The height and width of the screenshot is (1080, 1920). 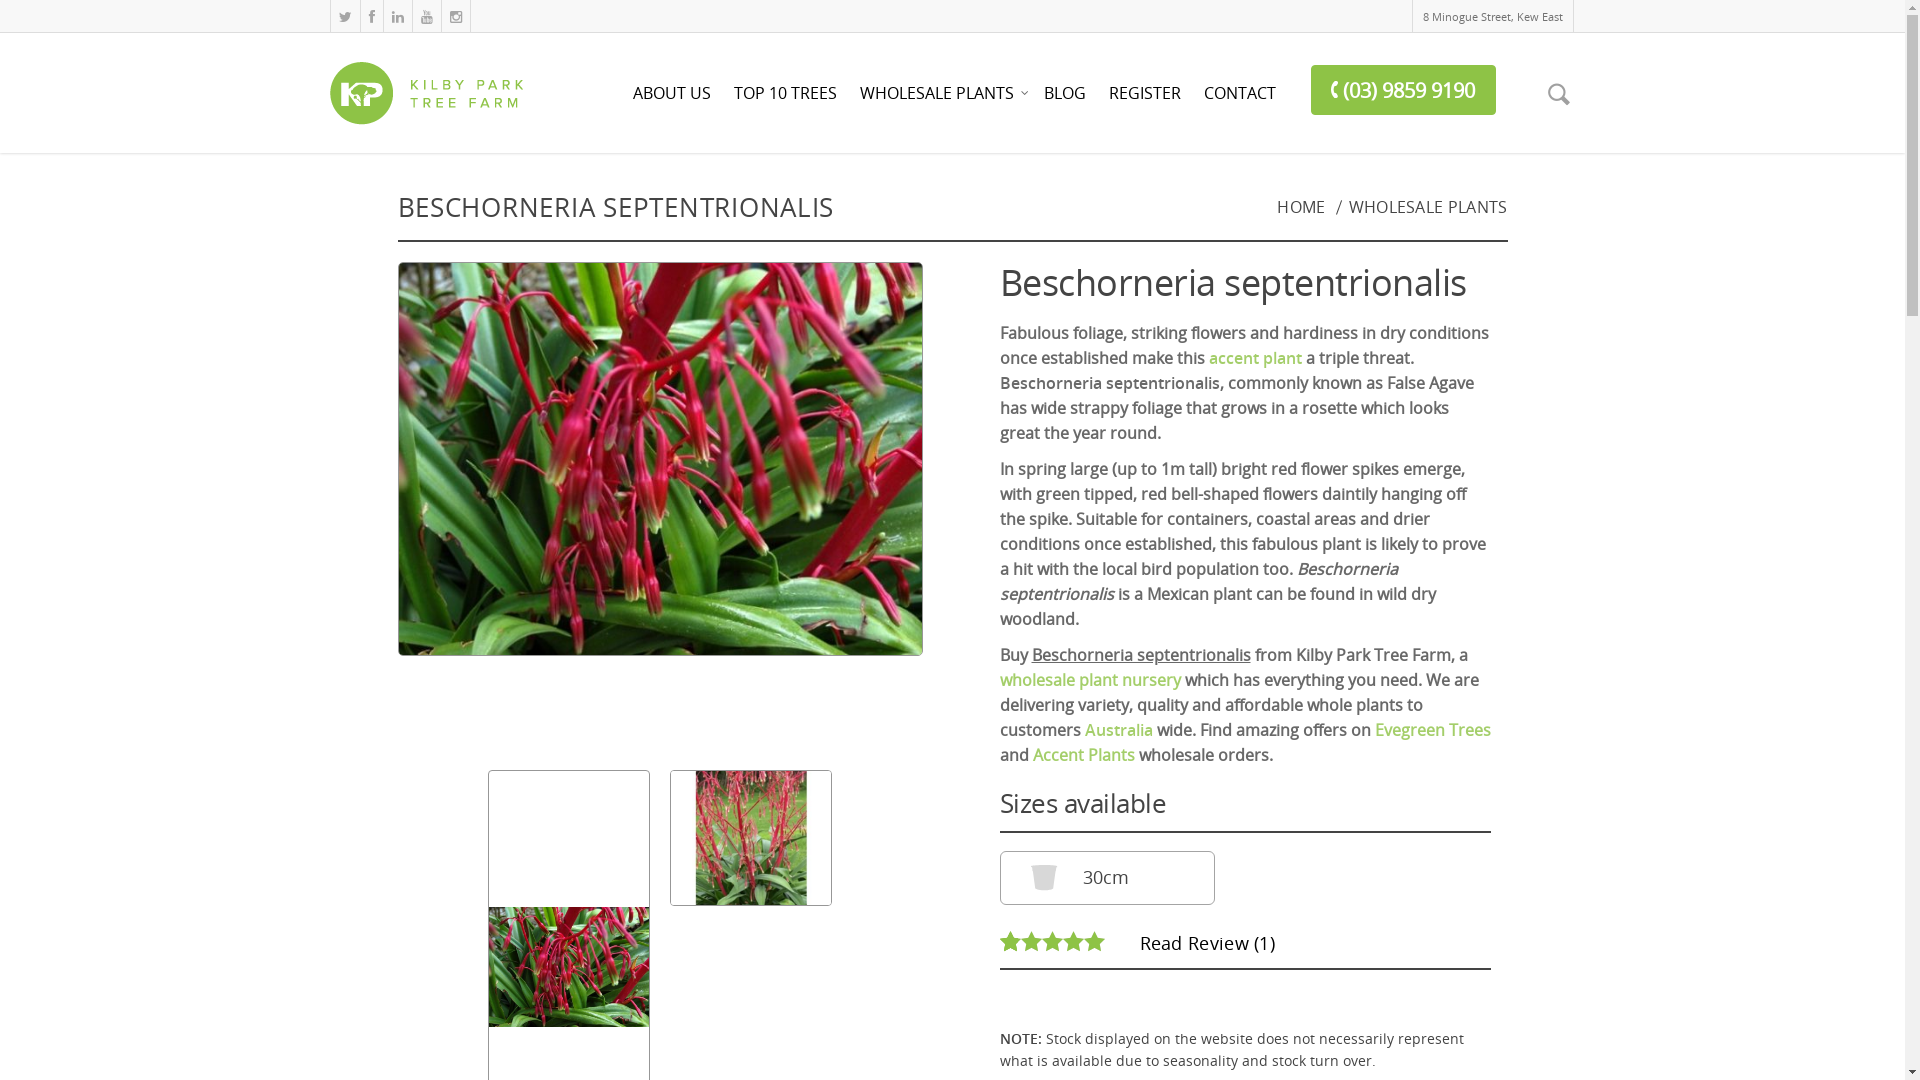 I want to click on TOP 10 TREES, so click(x=786, y=107).